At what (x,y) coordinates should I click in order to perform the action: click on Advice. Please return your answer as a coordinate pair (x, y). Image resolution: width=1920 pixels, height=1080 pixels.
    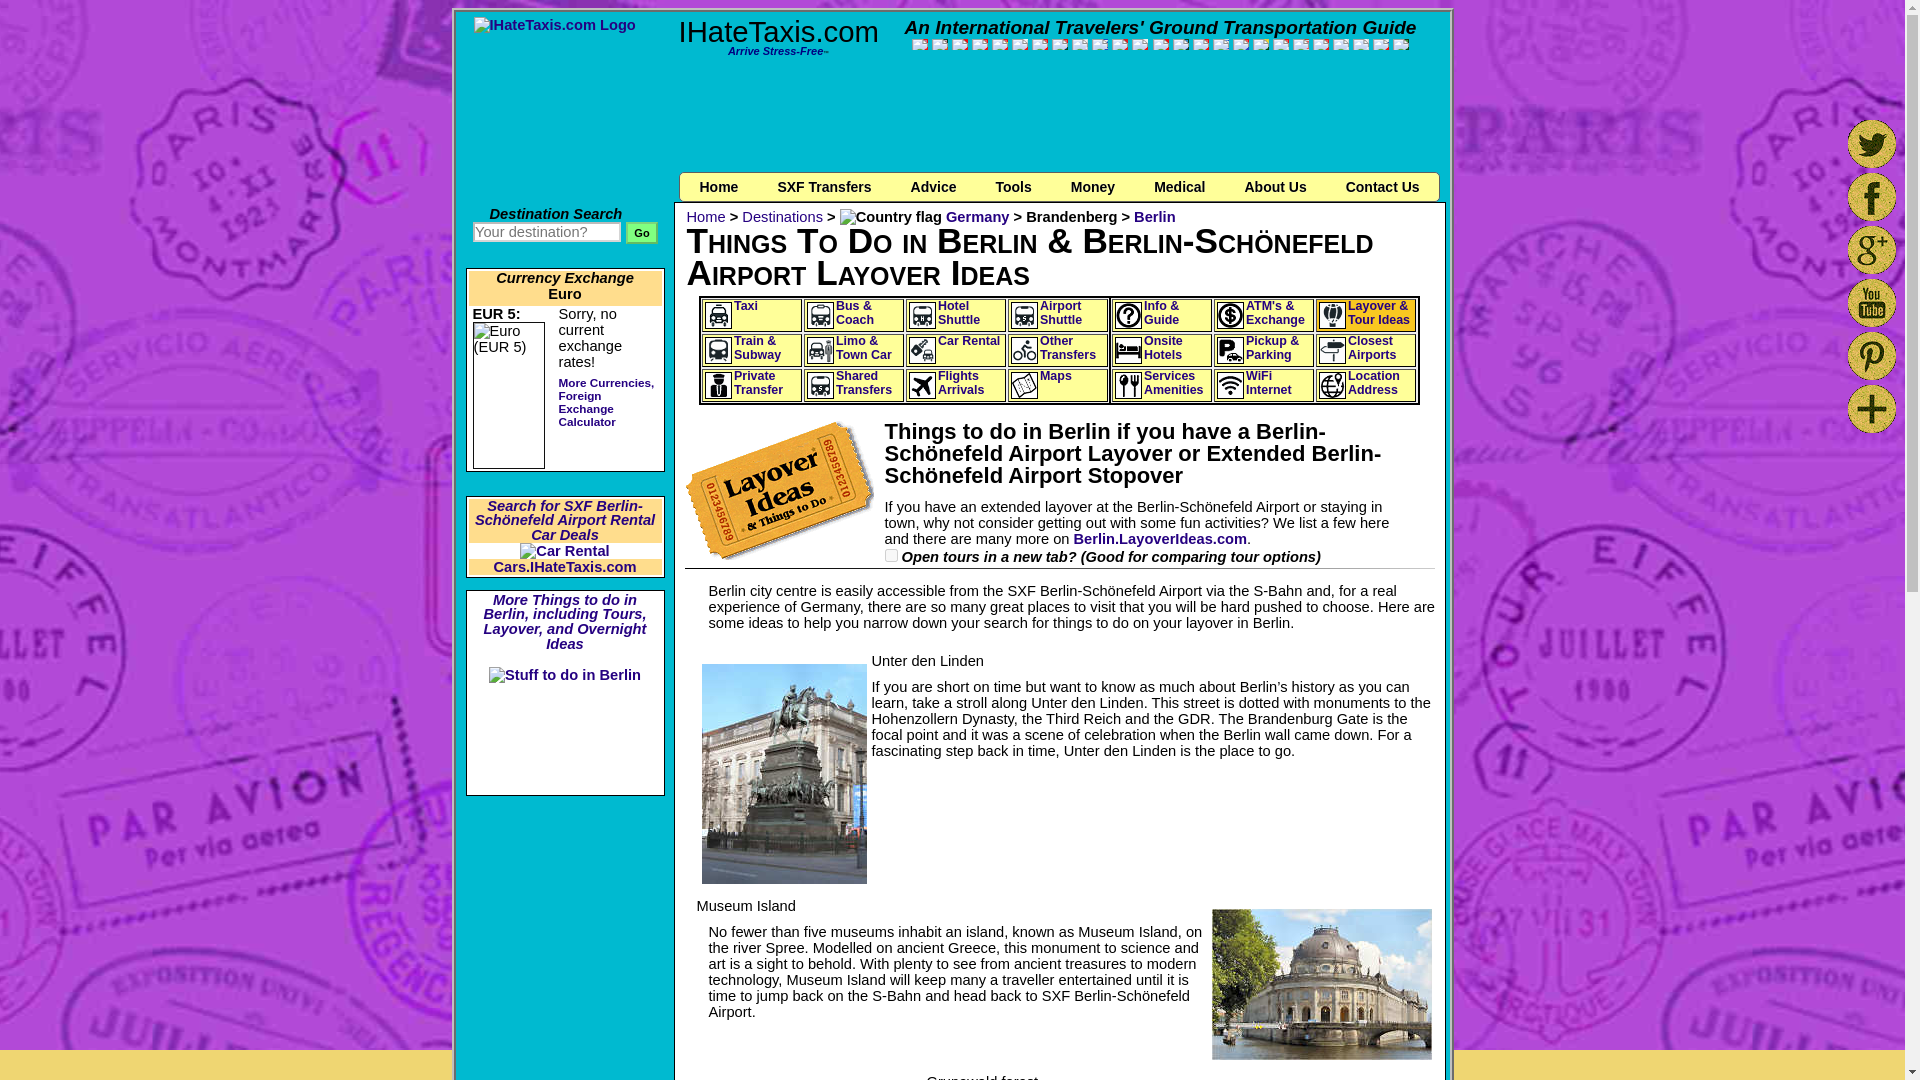
    Looking at the image, I should click on (932, 186).